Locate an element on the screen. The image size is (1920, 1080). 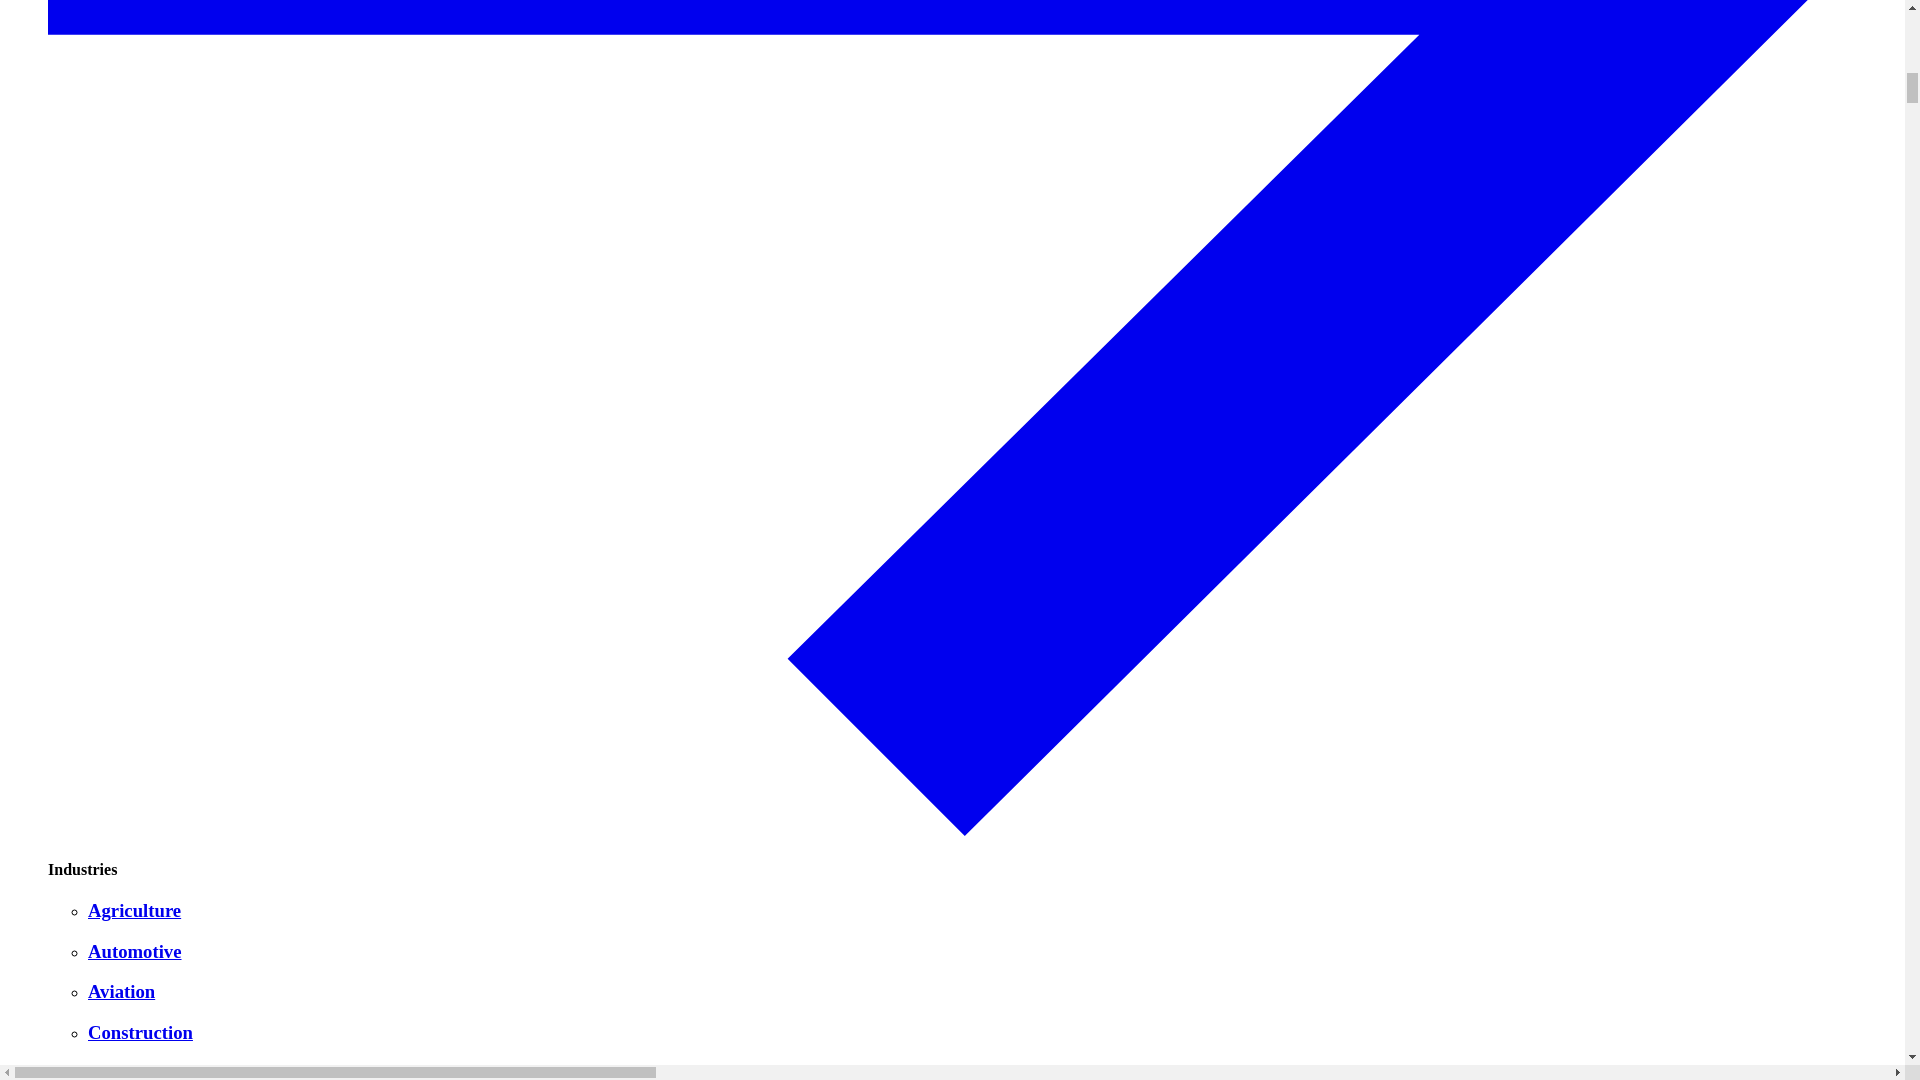
Construction is located at coordinates (992, 1032).